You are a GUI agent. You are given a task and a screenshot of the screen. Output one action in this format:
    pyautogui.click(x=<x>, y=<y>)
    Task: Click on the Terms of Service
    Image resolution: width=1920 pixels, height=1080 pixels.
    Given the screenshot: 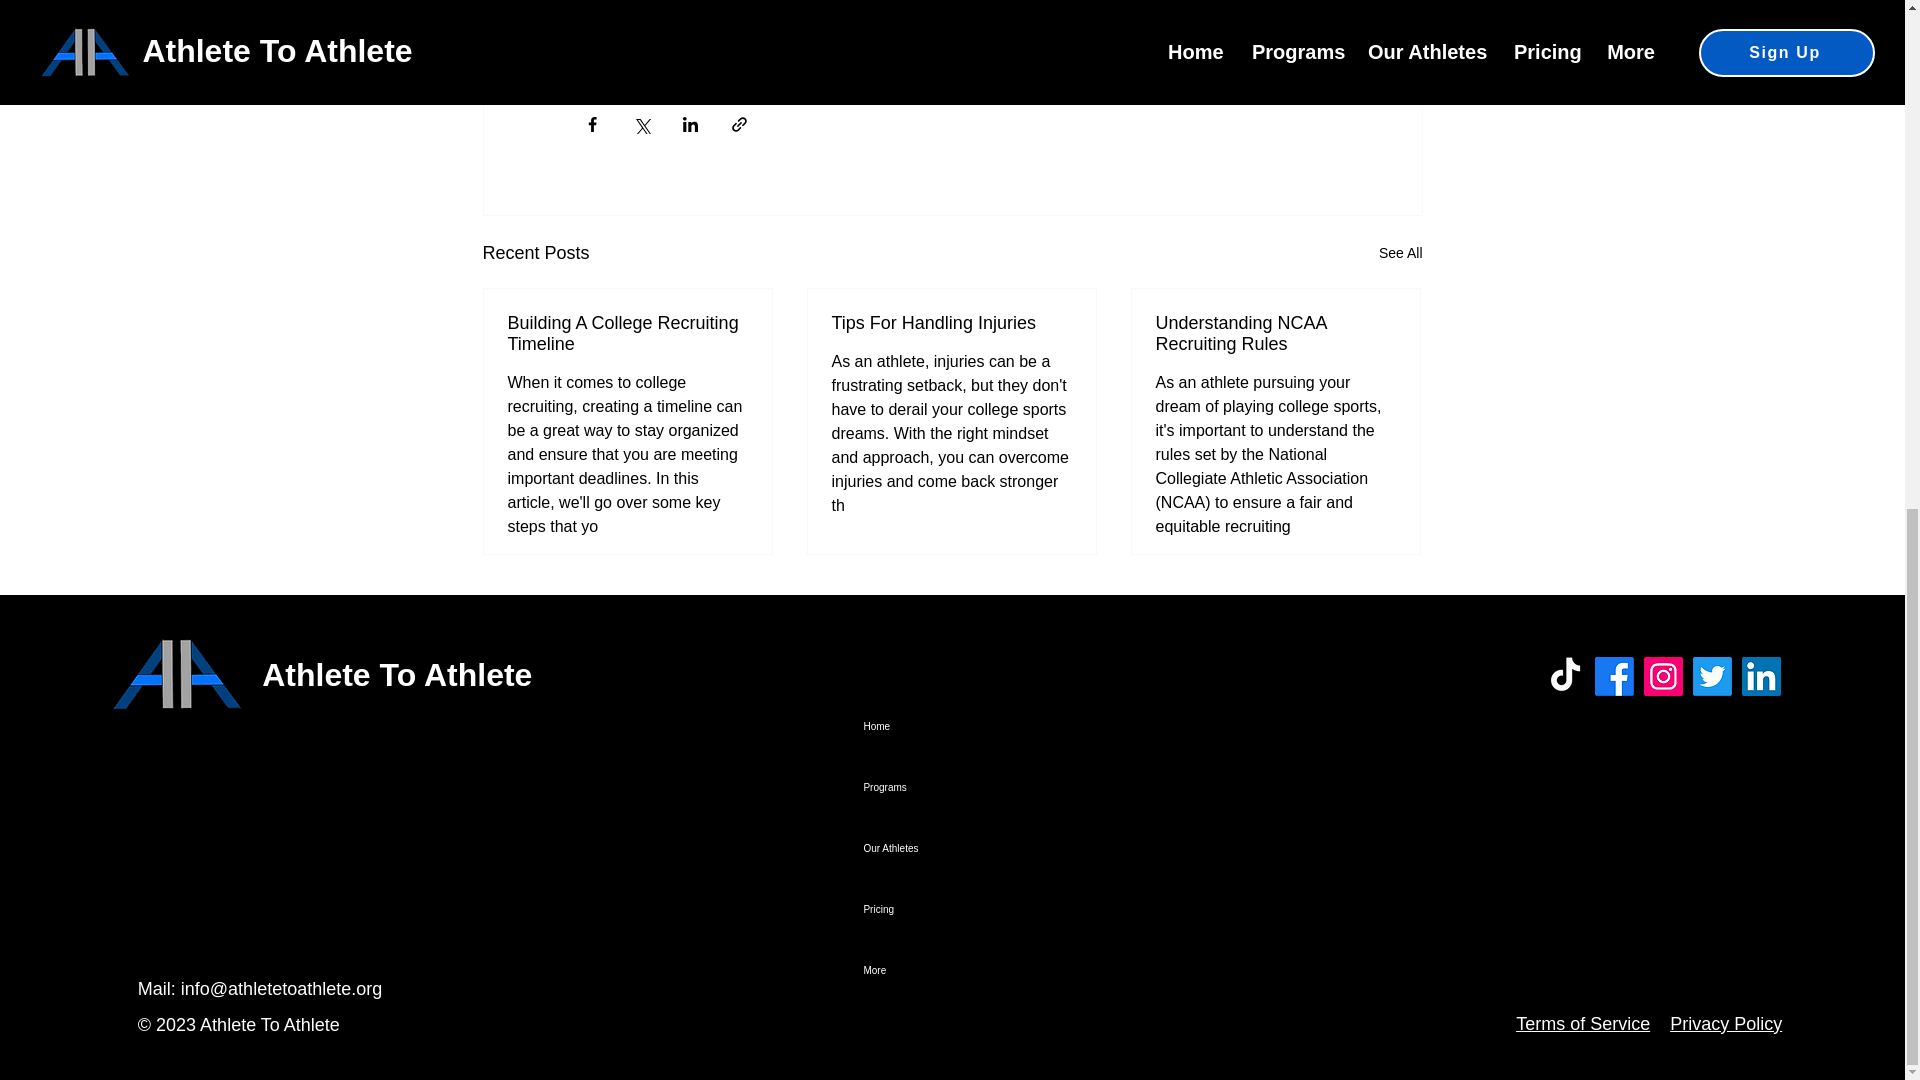 What is the action you would take?
    pyautogui.click(x=1582, y=1024)
    